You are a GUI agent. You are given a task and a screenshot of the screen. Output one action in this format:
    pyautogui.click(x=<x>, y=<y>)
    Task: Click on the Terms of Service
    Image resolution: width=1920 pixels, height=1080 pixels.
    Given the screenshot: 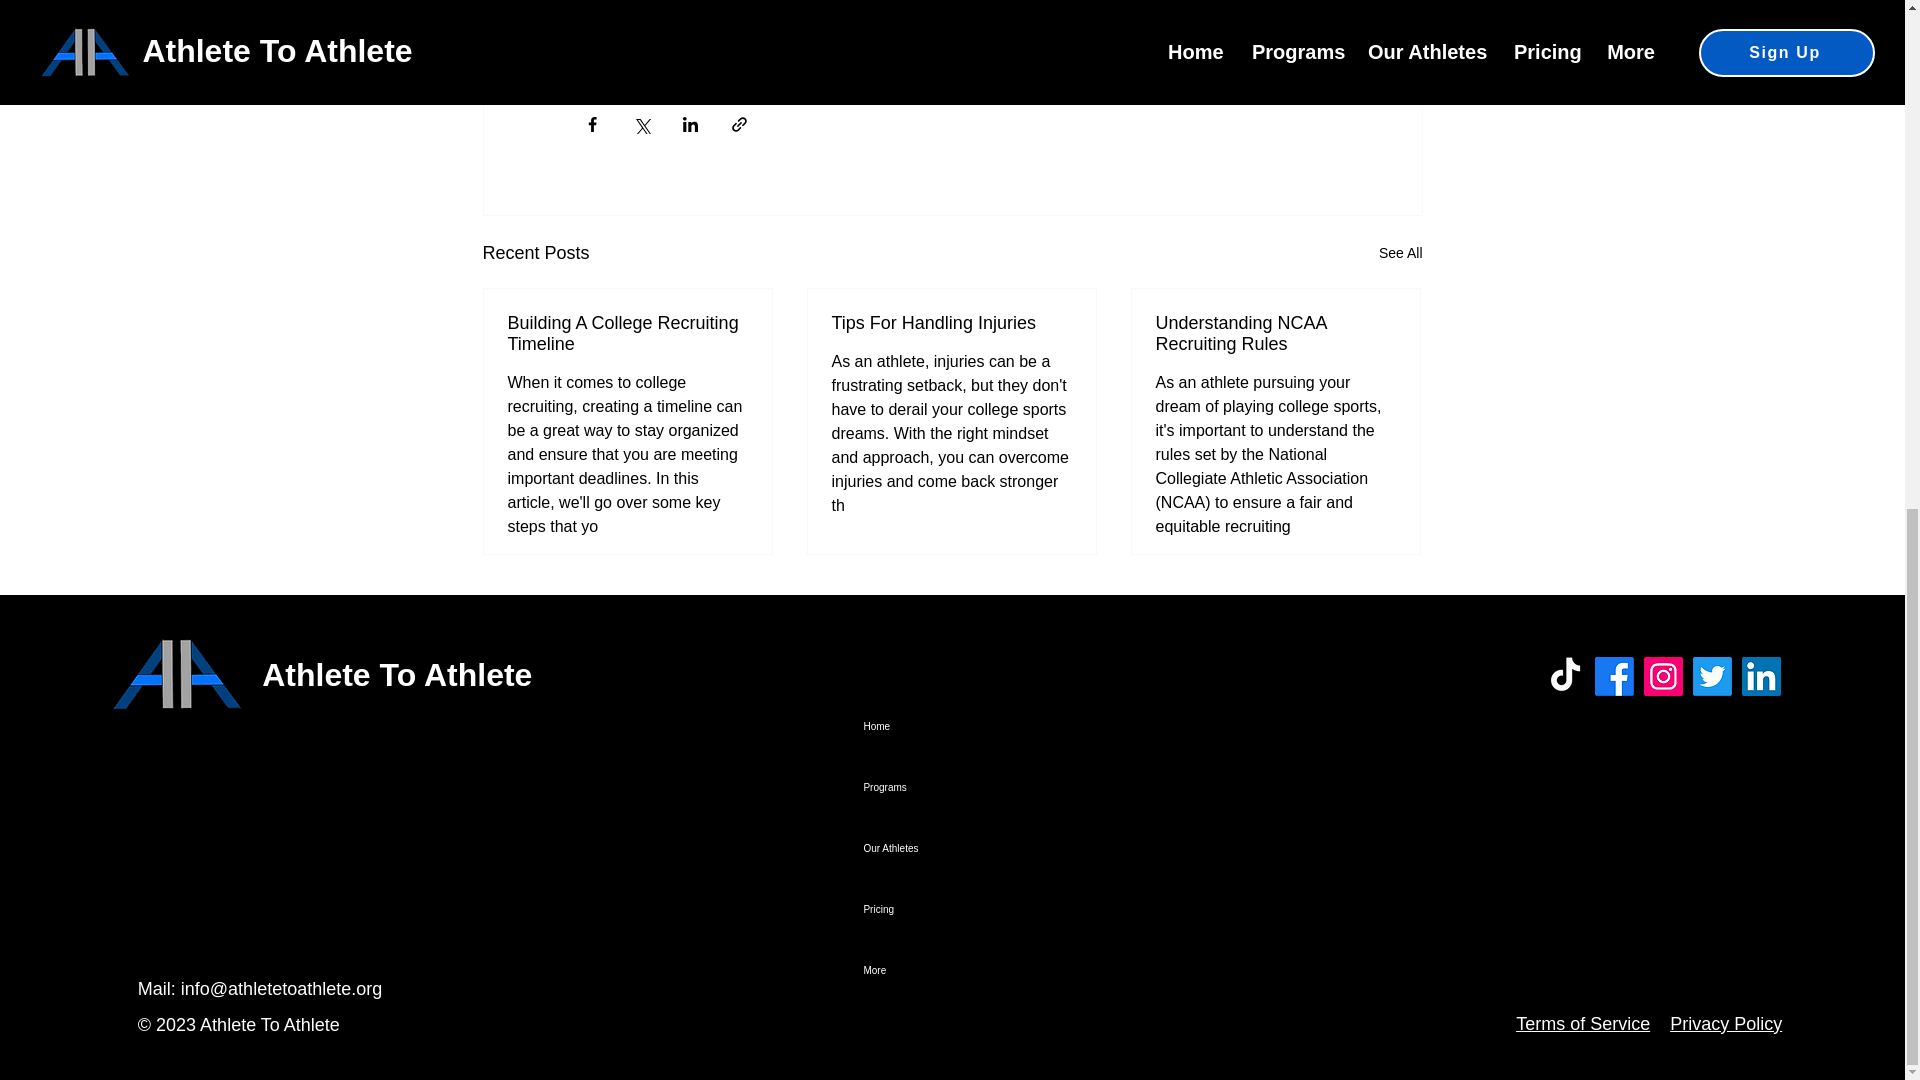 What is the action you would take?
    pyautogui.click(x=1582, y=1024)
    